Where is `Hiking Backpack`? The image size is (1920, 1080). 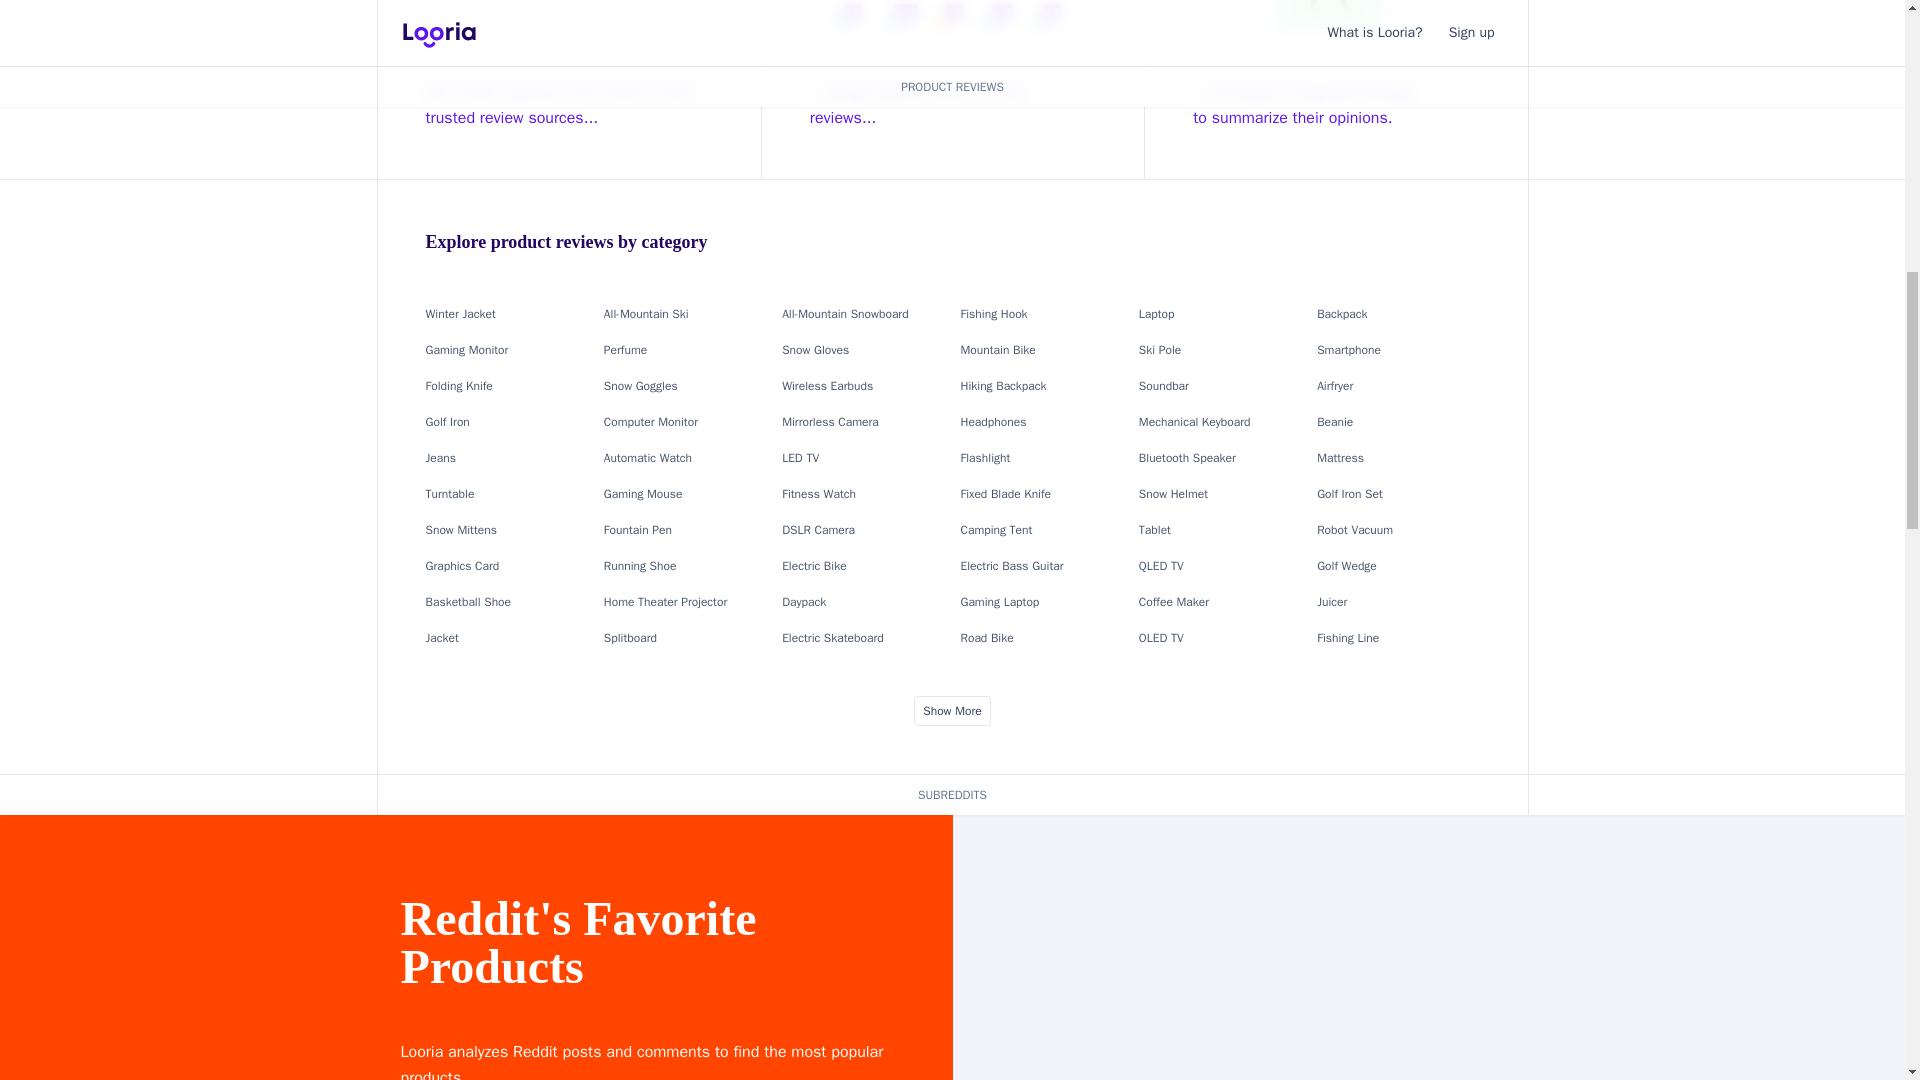
Hiking Backpack is located at coordinates (1003, 386).